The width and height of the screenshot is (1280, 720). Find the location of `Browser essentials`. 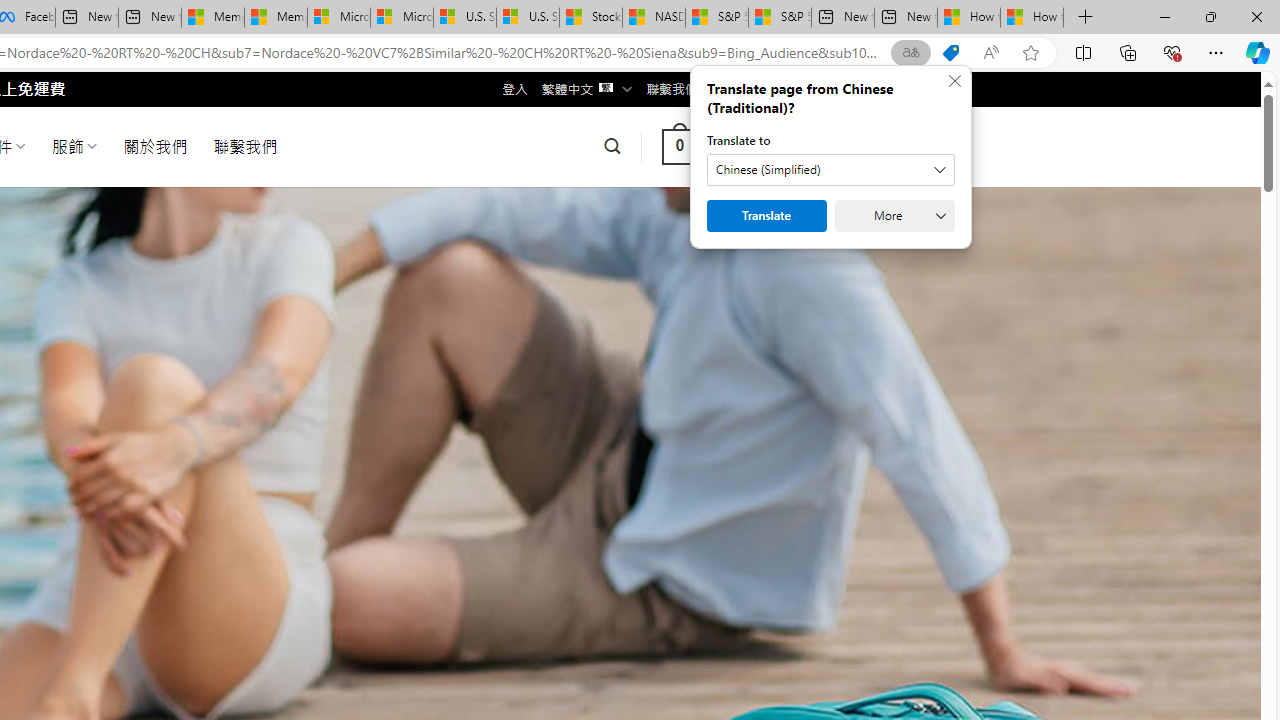

Browser essentials is located at coordinates (1172, 52).